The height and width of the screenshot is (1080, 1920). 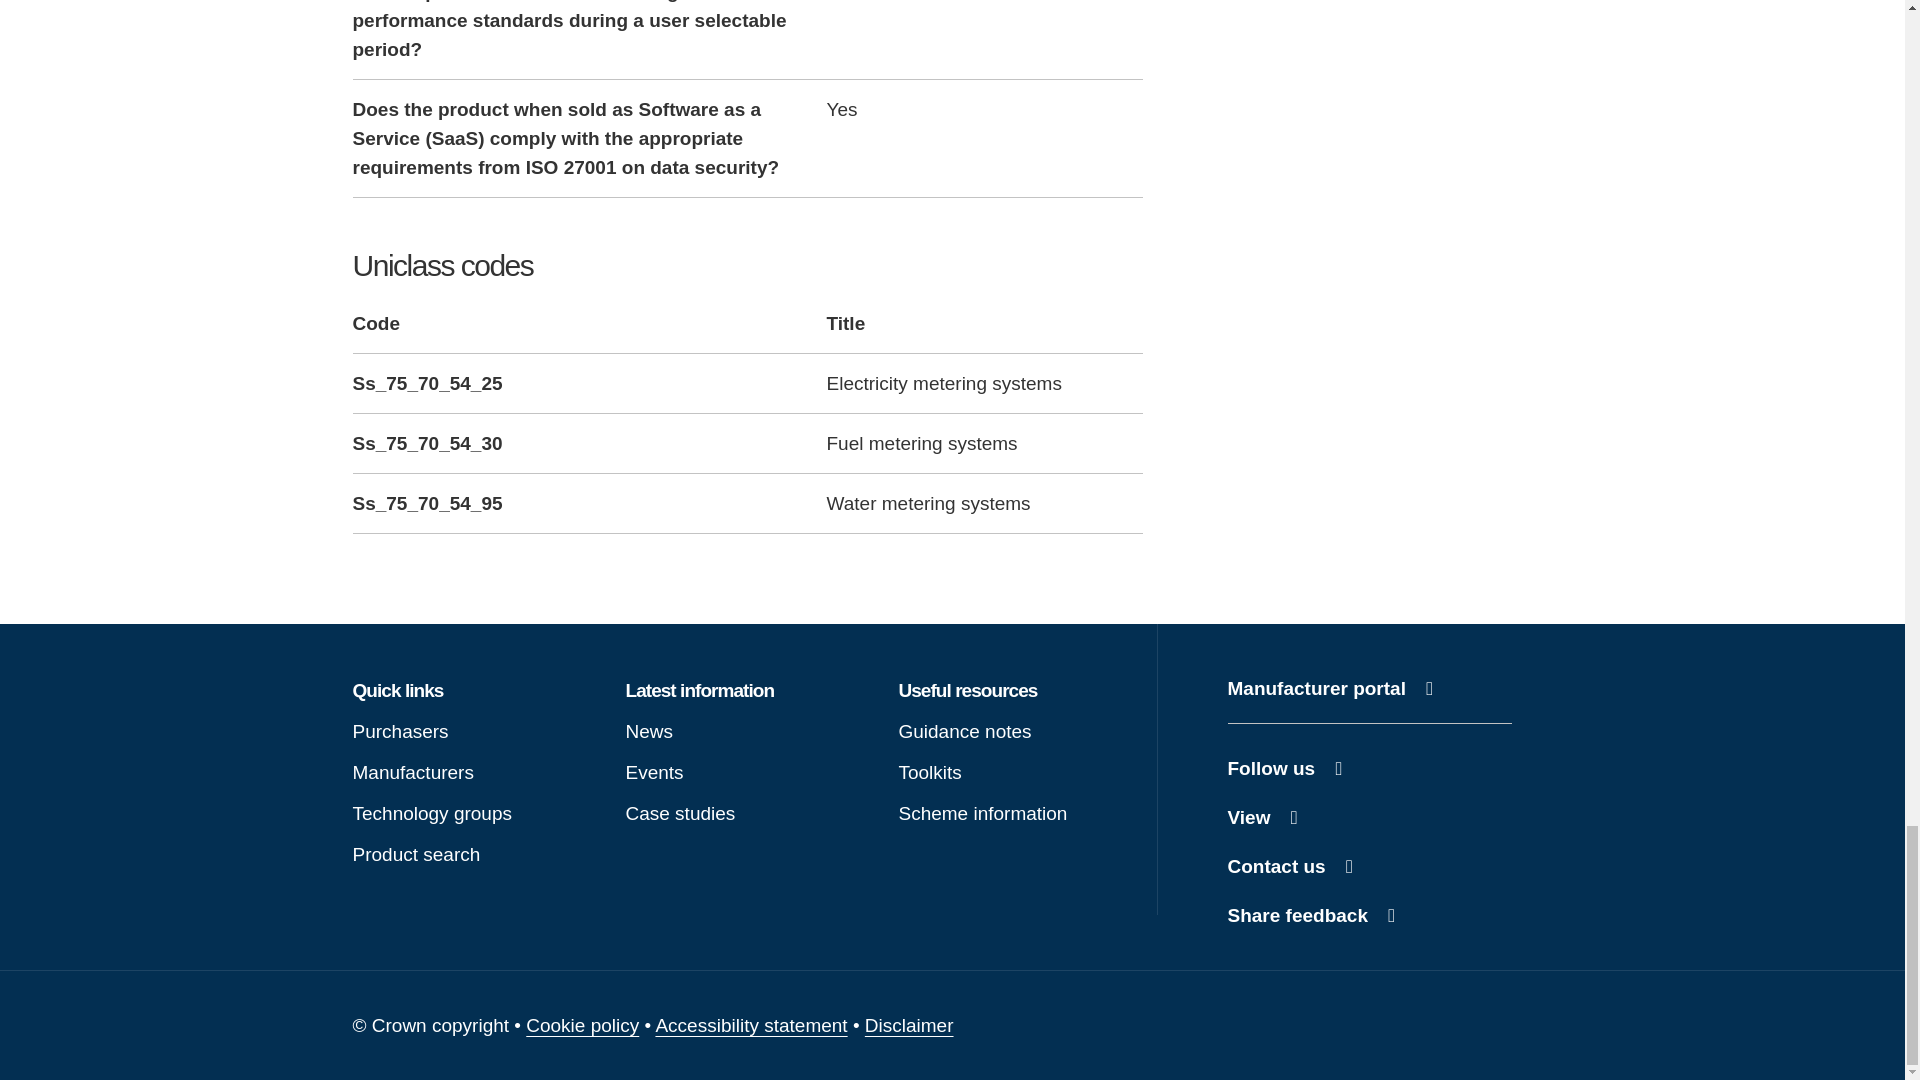 What do you see at coordinates (746, 772) in the screenshot?
I see `Events` at bounding box center [746, 772].